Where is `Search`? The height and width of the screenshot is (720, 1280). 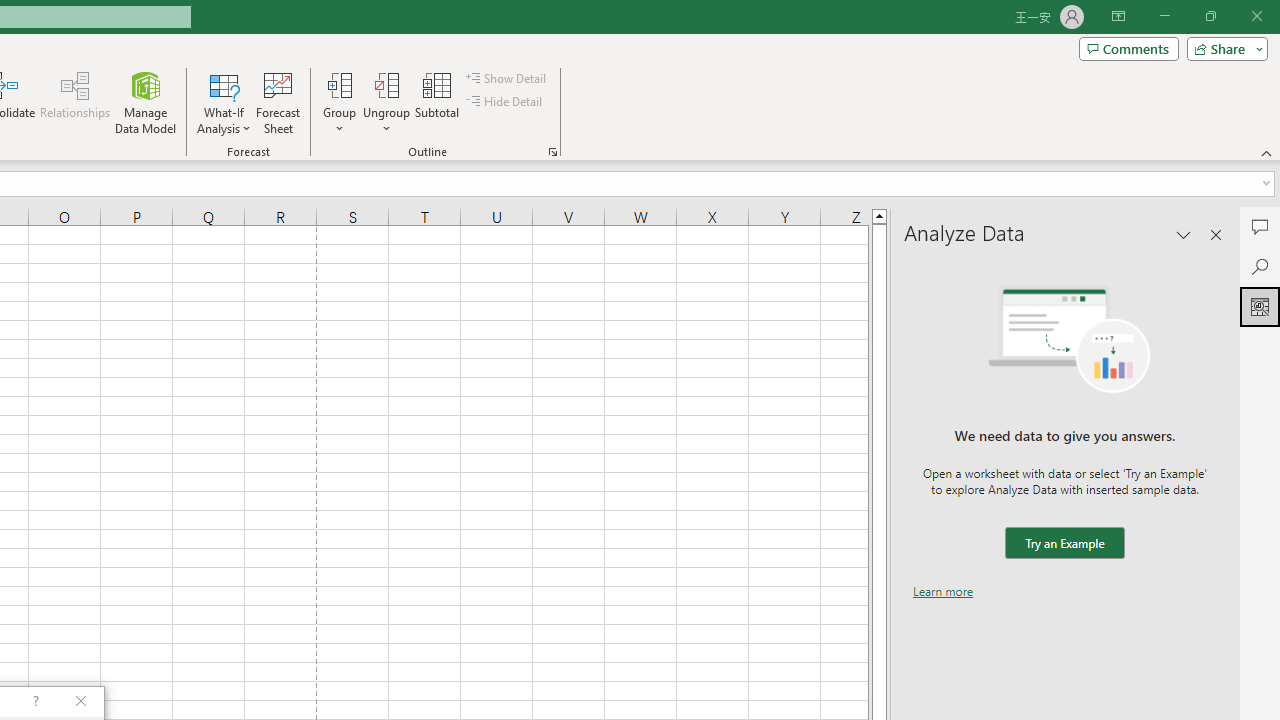
Search is located at coordinates (1260, 266).